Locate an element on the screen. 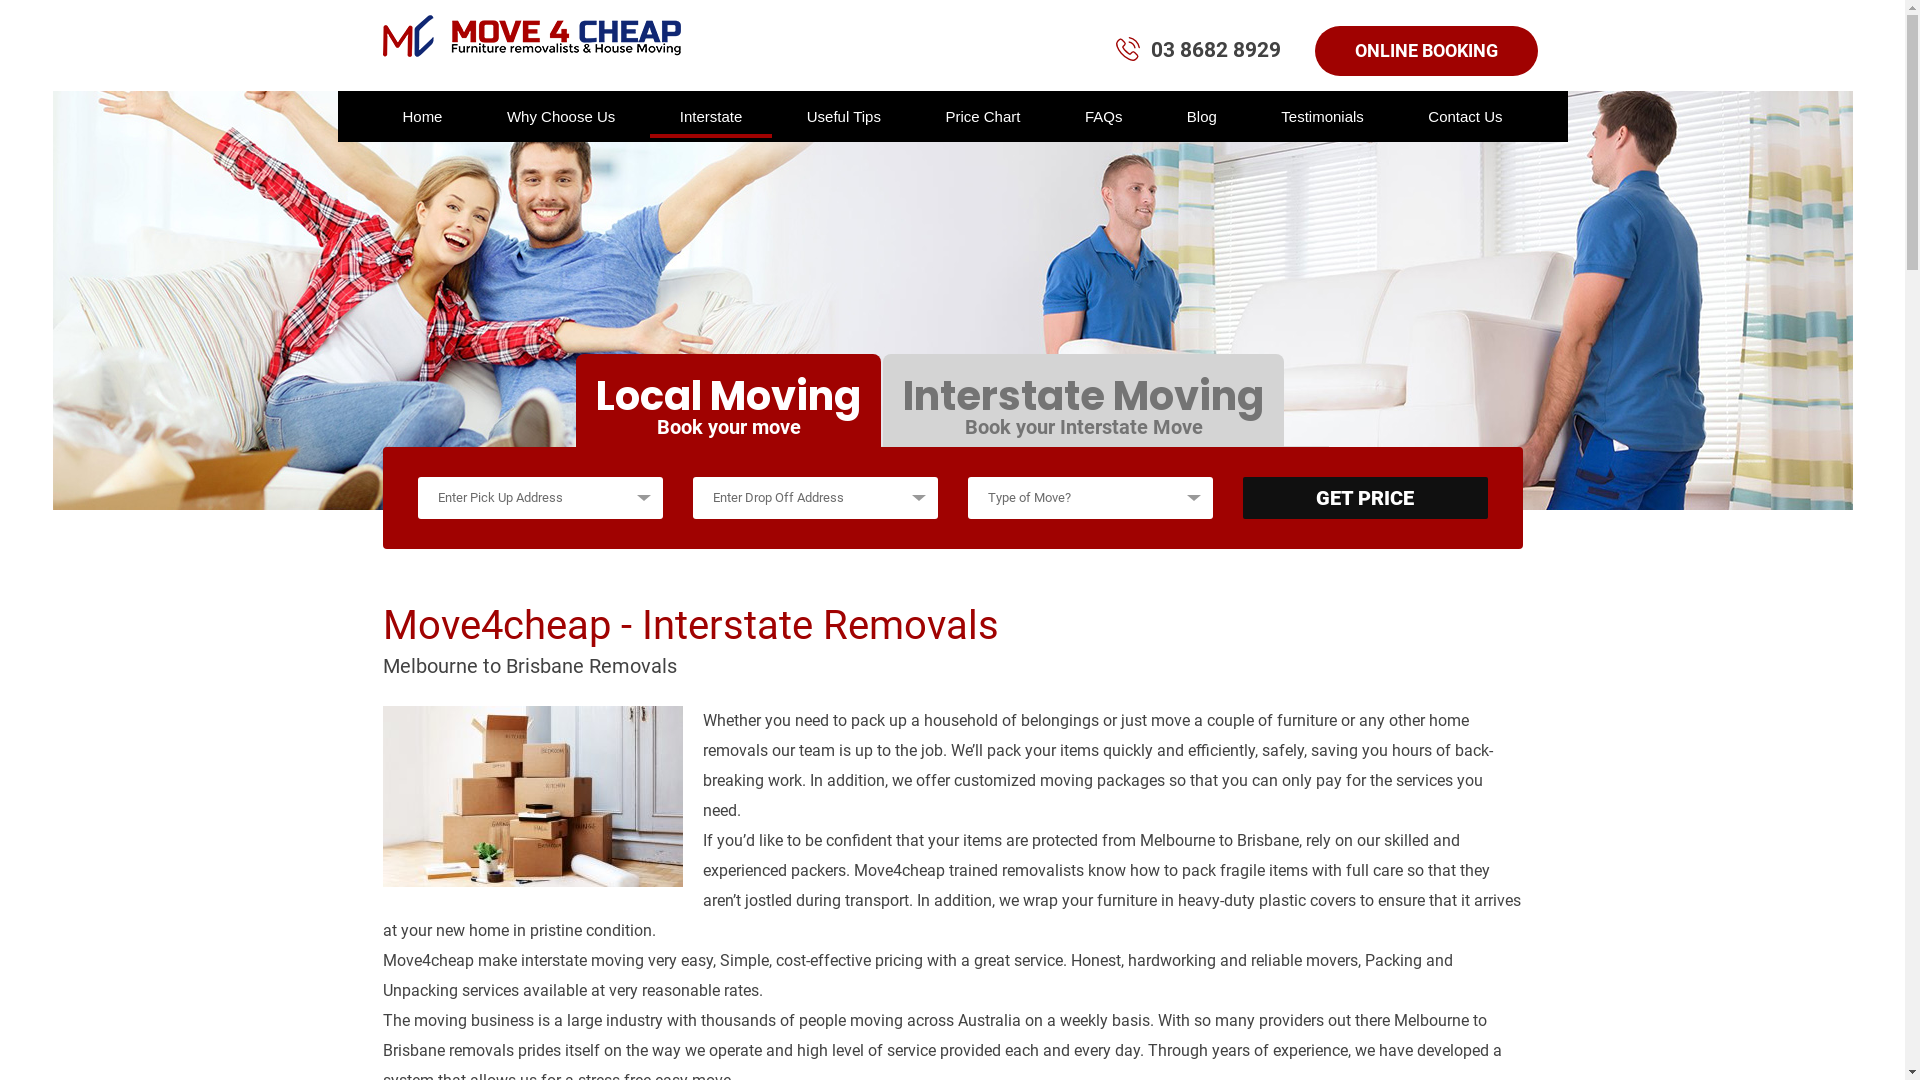 The height and width of the screenshot is (1080, 1920). Home is located at coordinates (422, 116).